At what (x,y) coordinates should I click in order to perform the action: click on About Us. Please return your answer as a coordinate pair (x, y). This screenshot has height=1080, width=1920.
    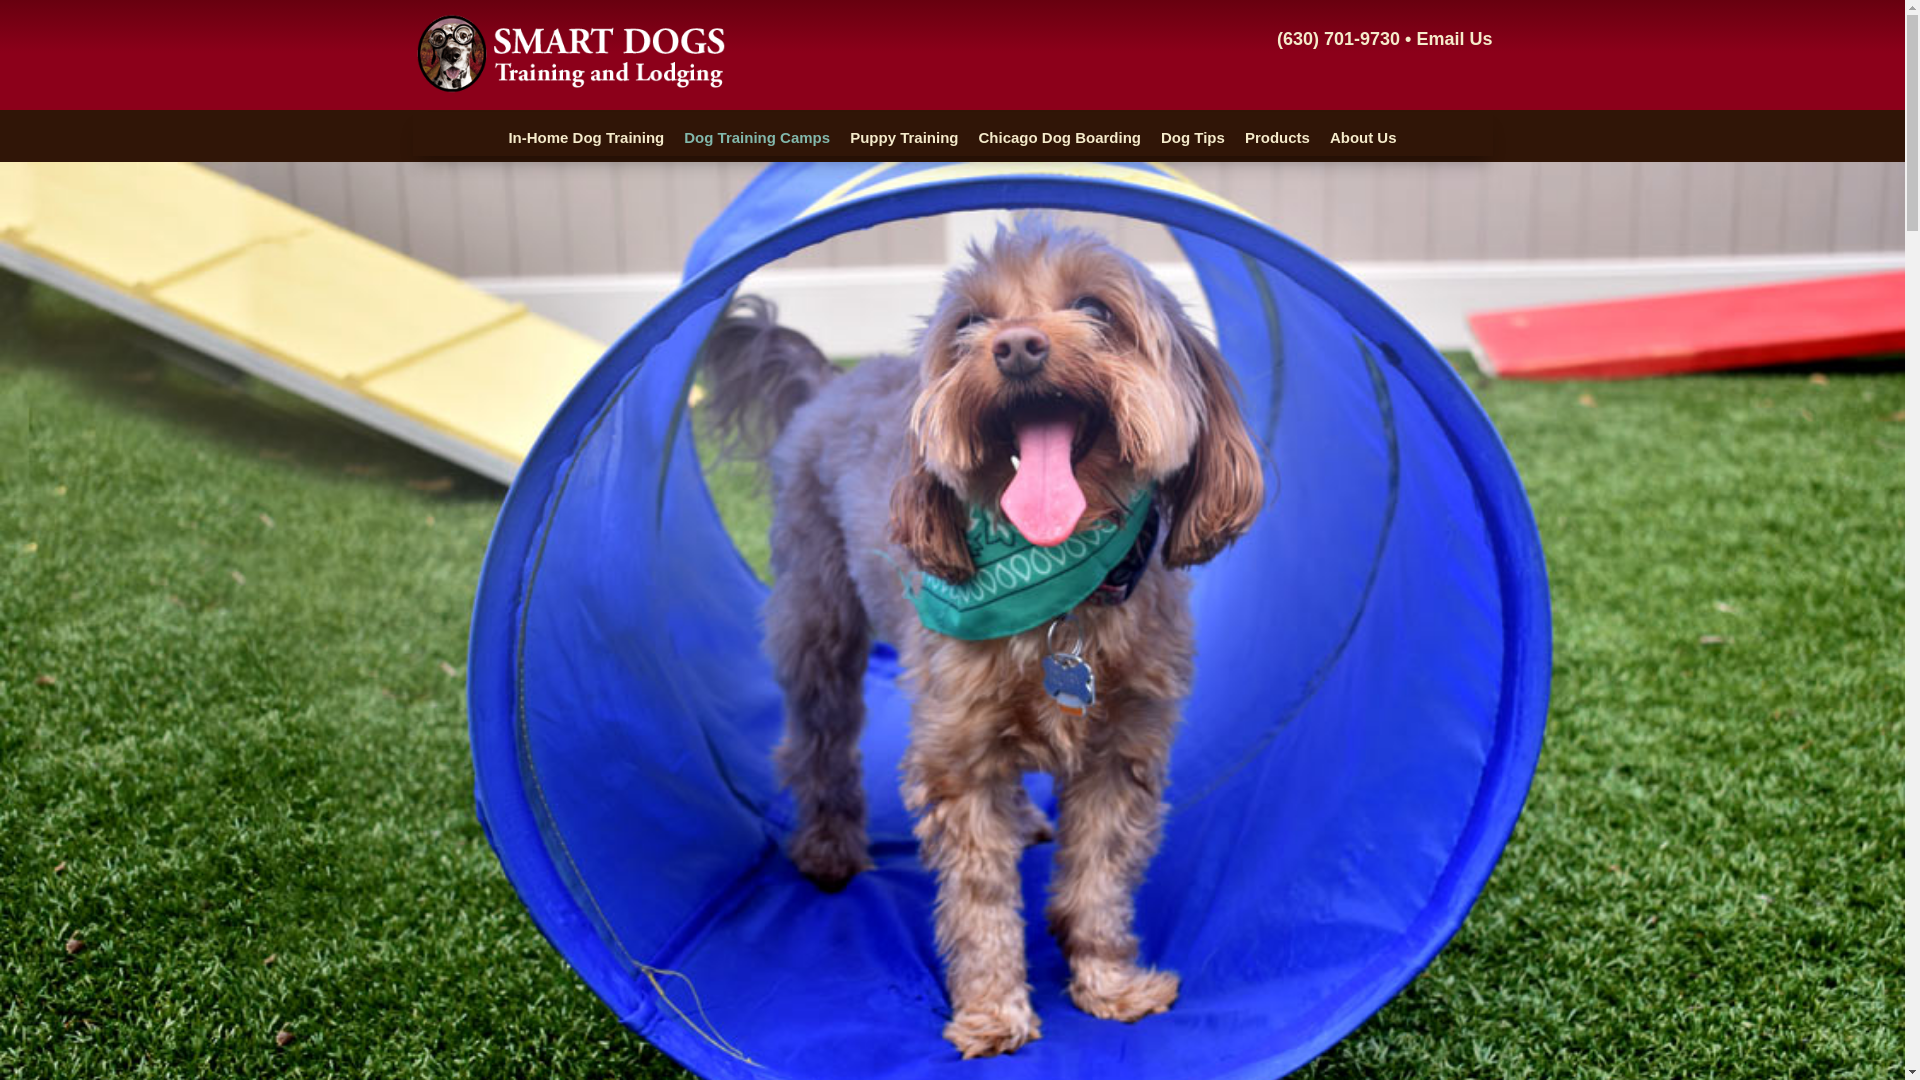
    Looking at the image, I should click on (1364, 138).